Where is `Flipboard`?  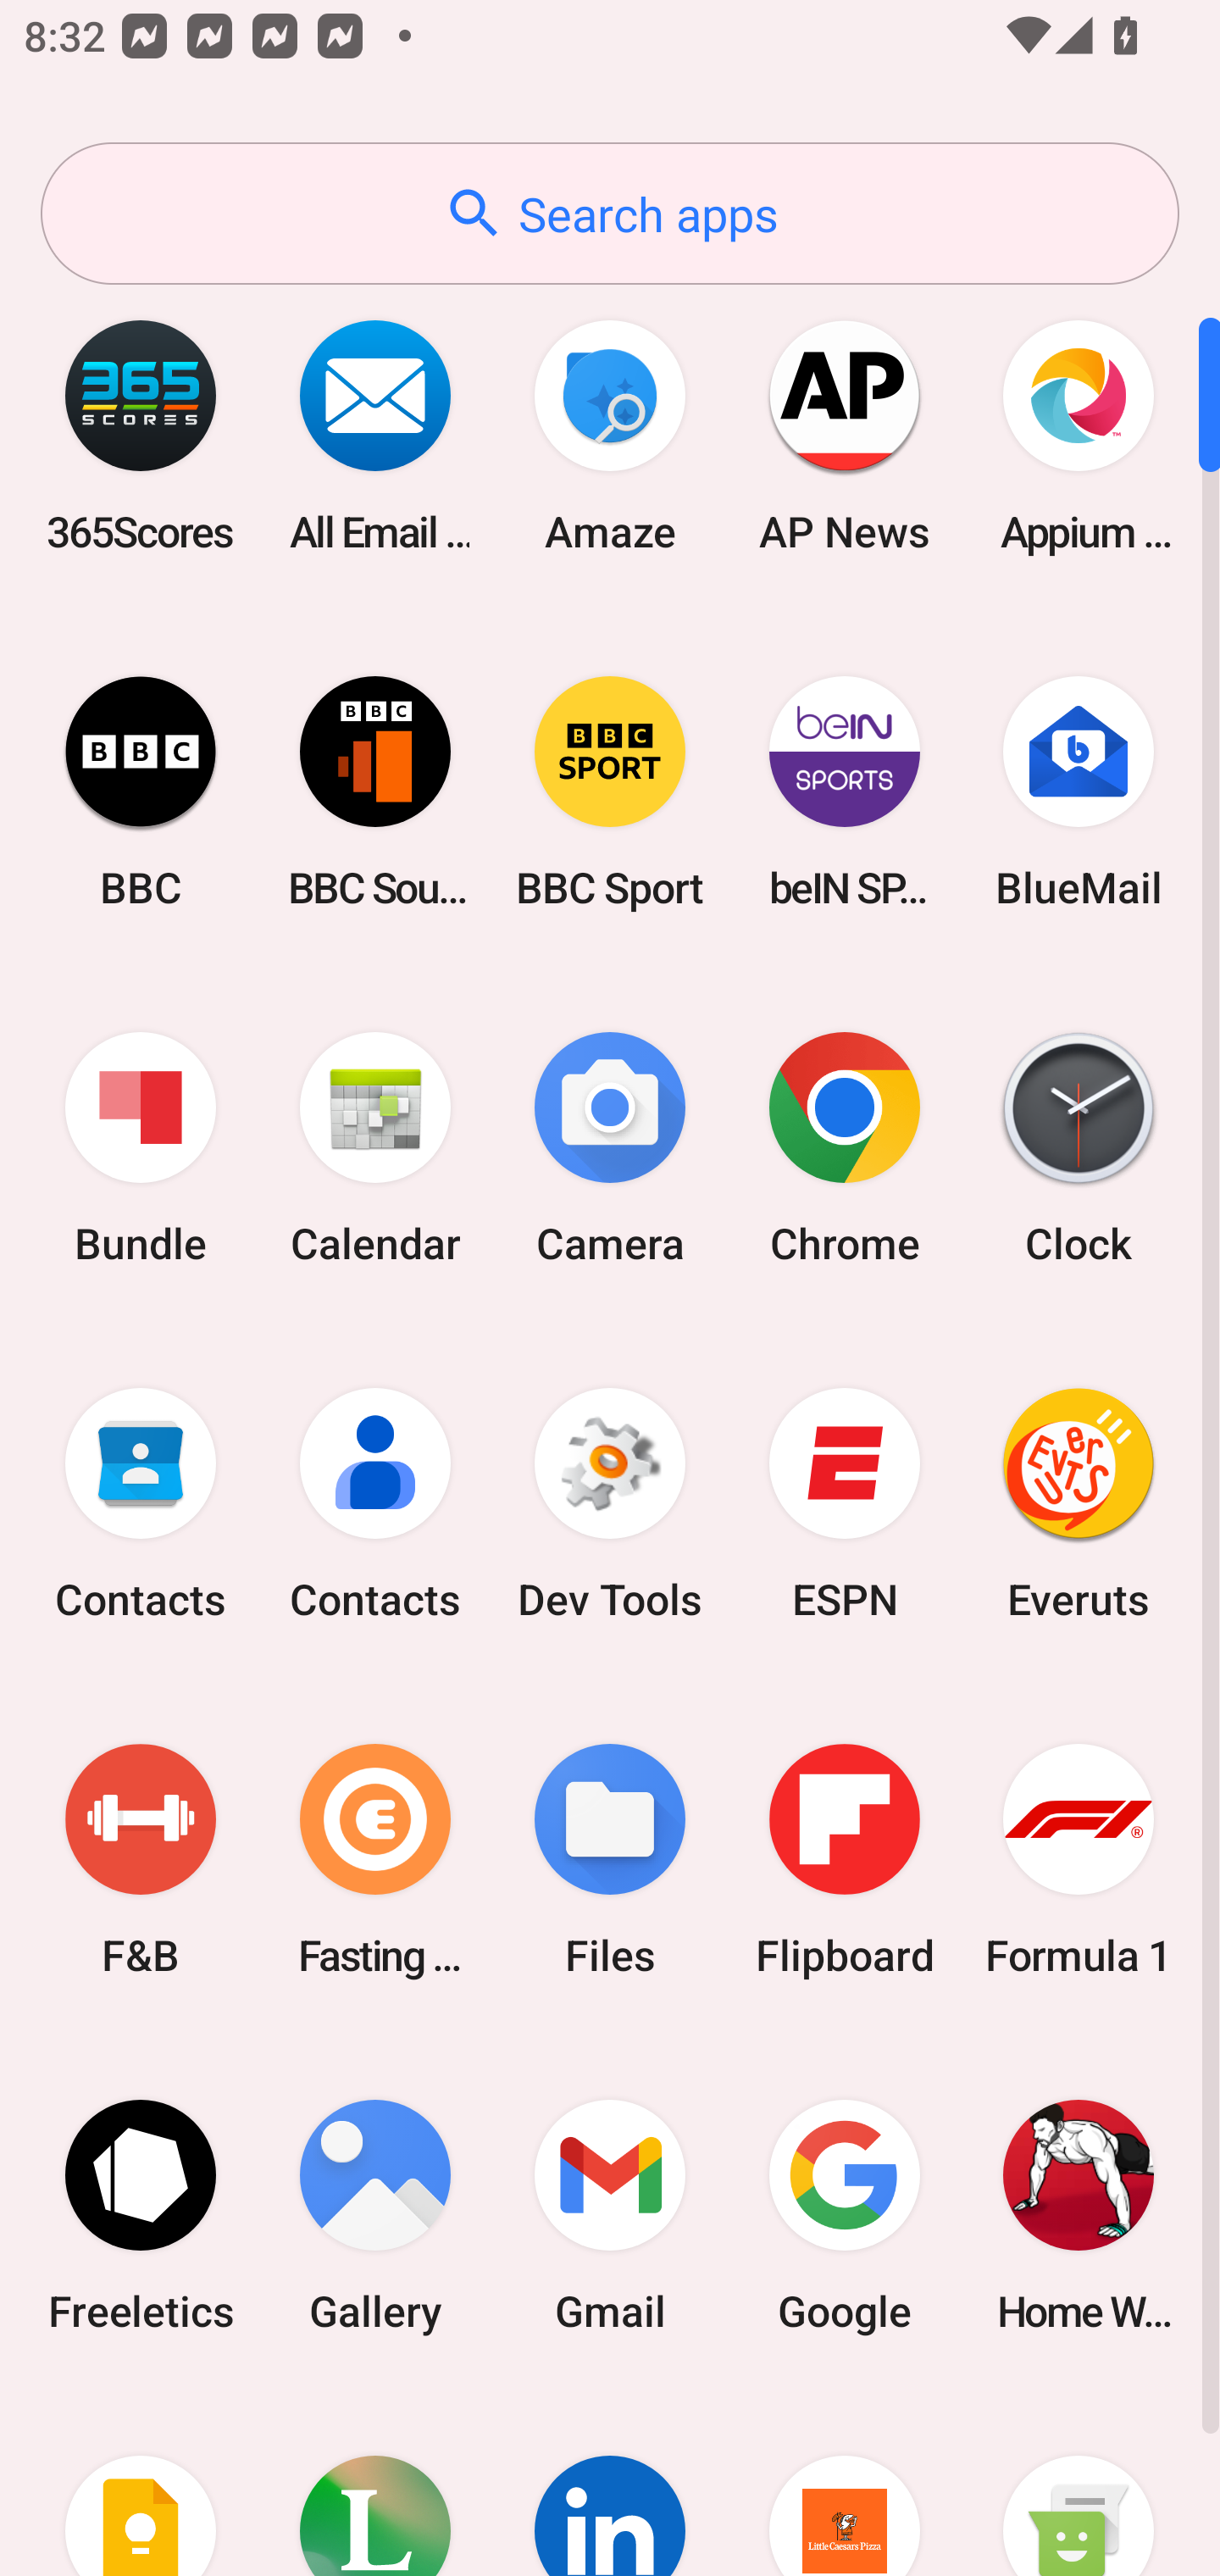
Flipboard is located at coordinates (844, 1859).